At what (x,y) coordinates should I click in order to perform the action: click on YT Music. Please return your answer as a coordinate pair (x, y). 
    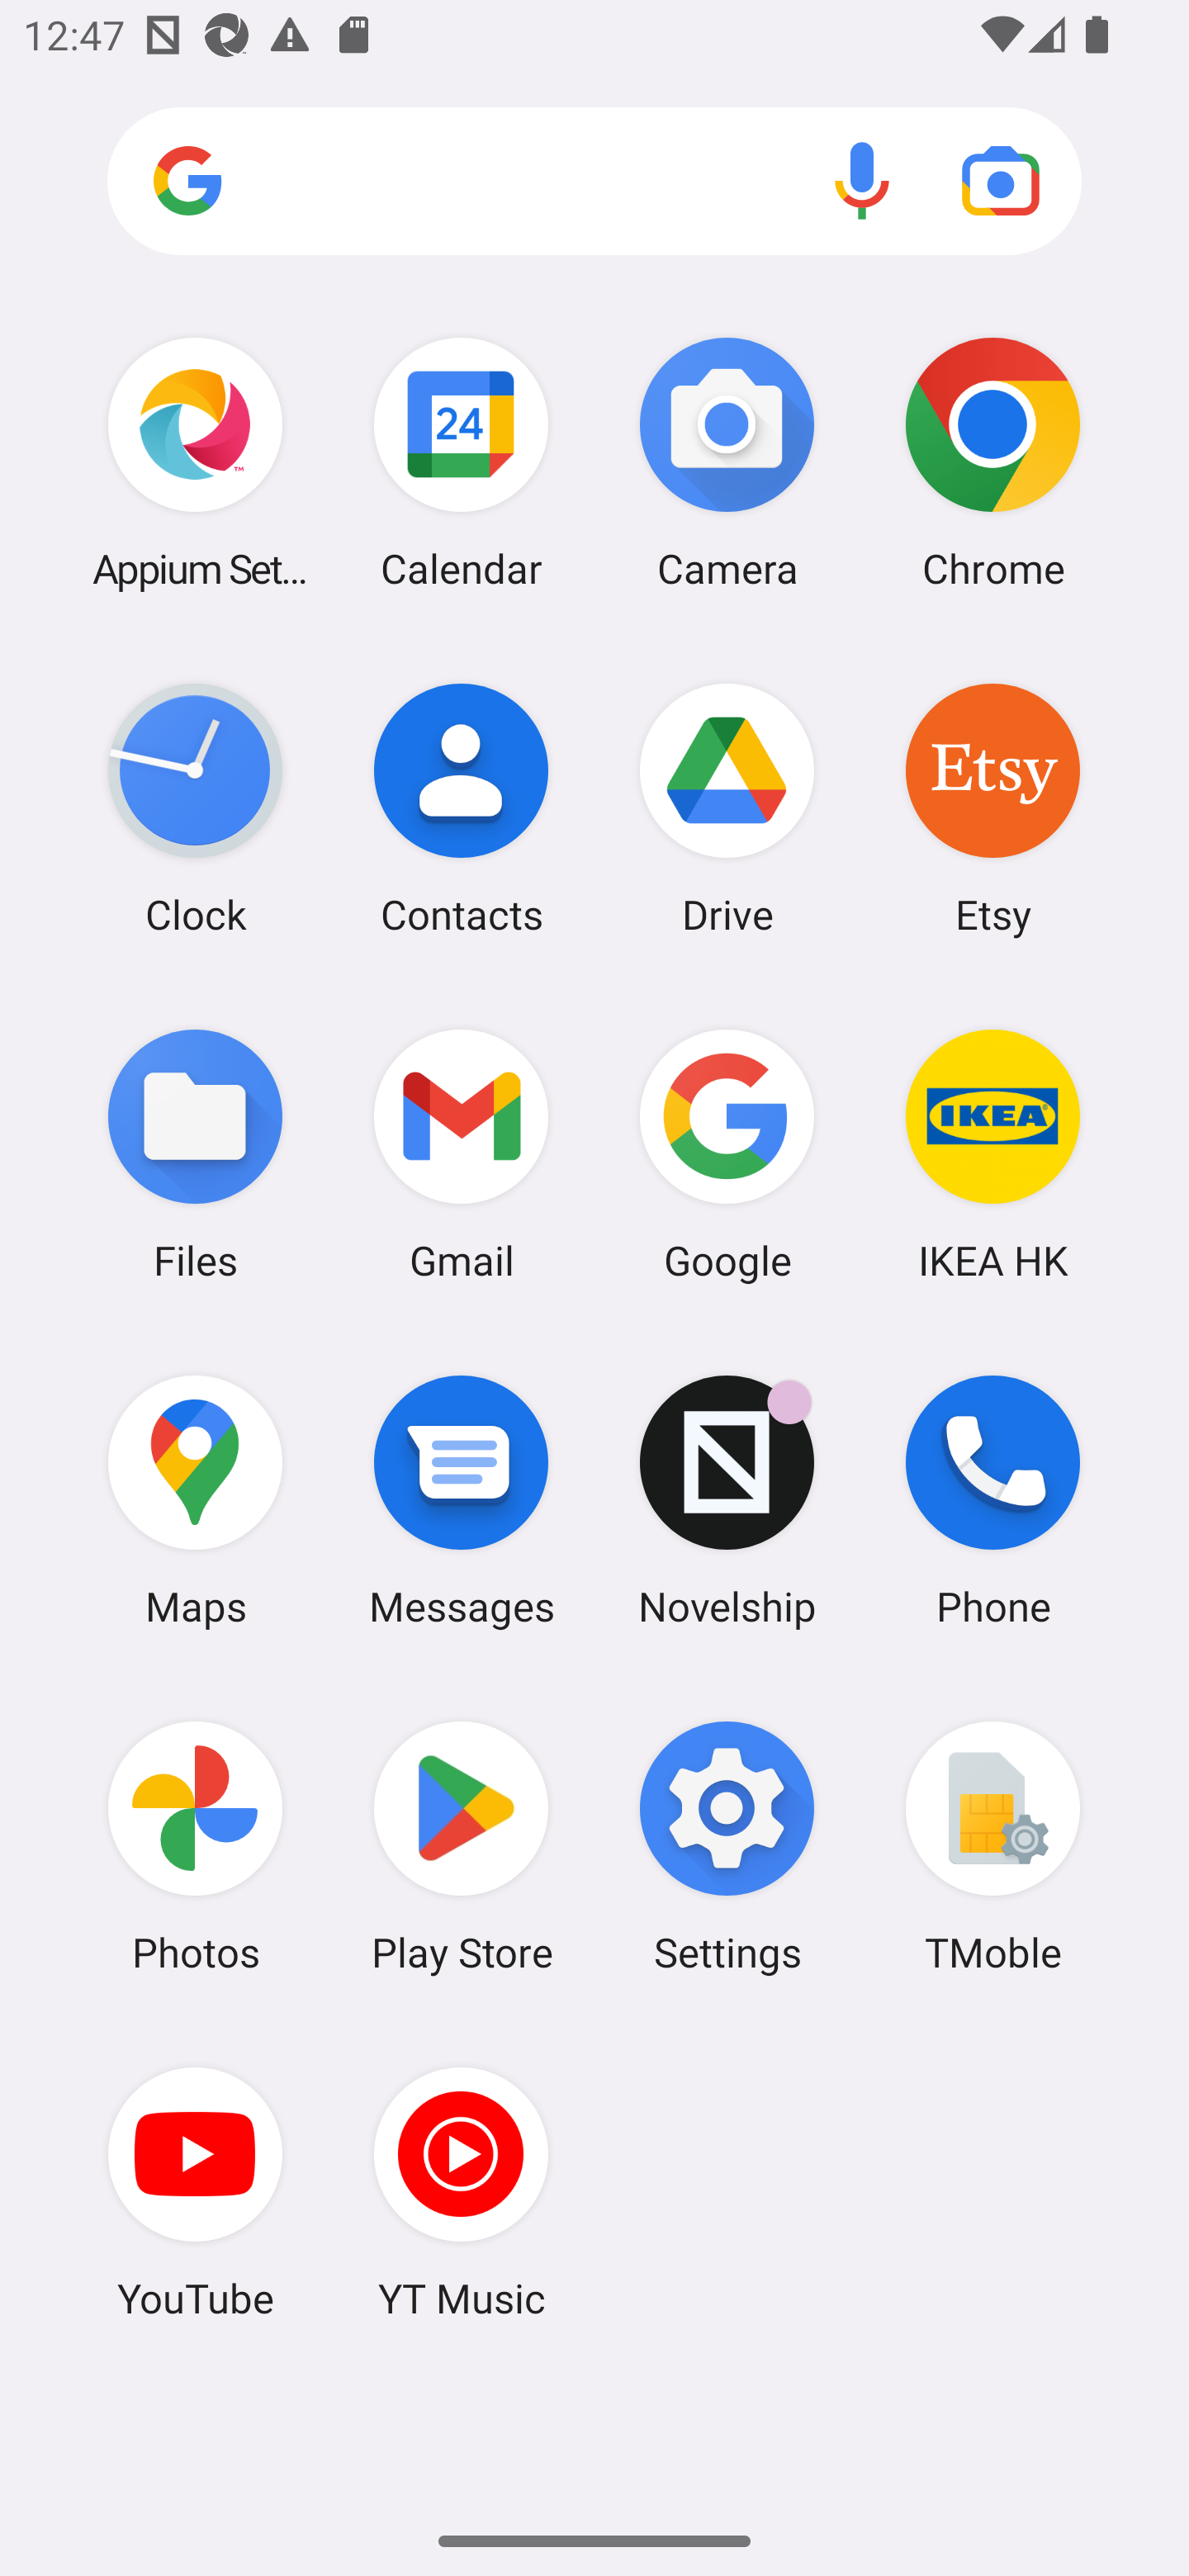
    Looking at the image, I should click on (461, 2192).